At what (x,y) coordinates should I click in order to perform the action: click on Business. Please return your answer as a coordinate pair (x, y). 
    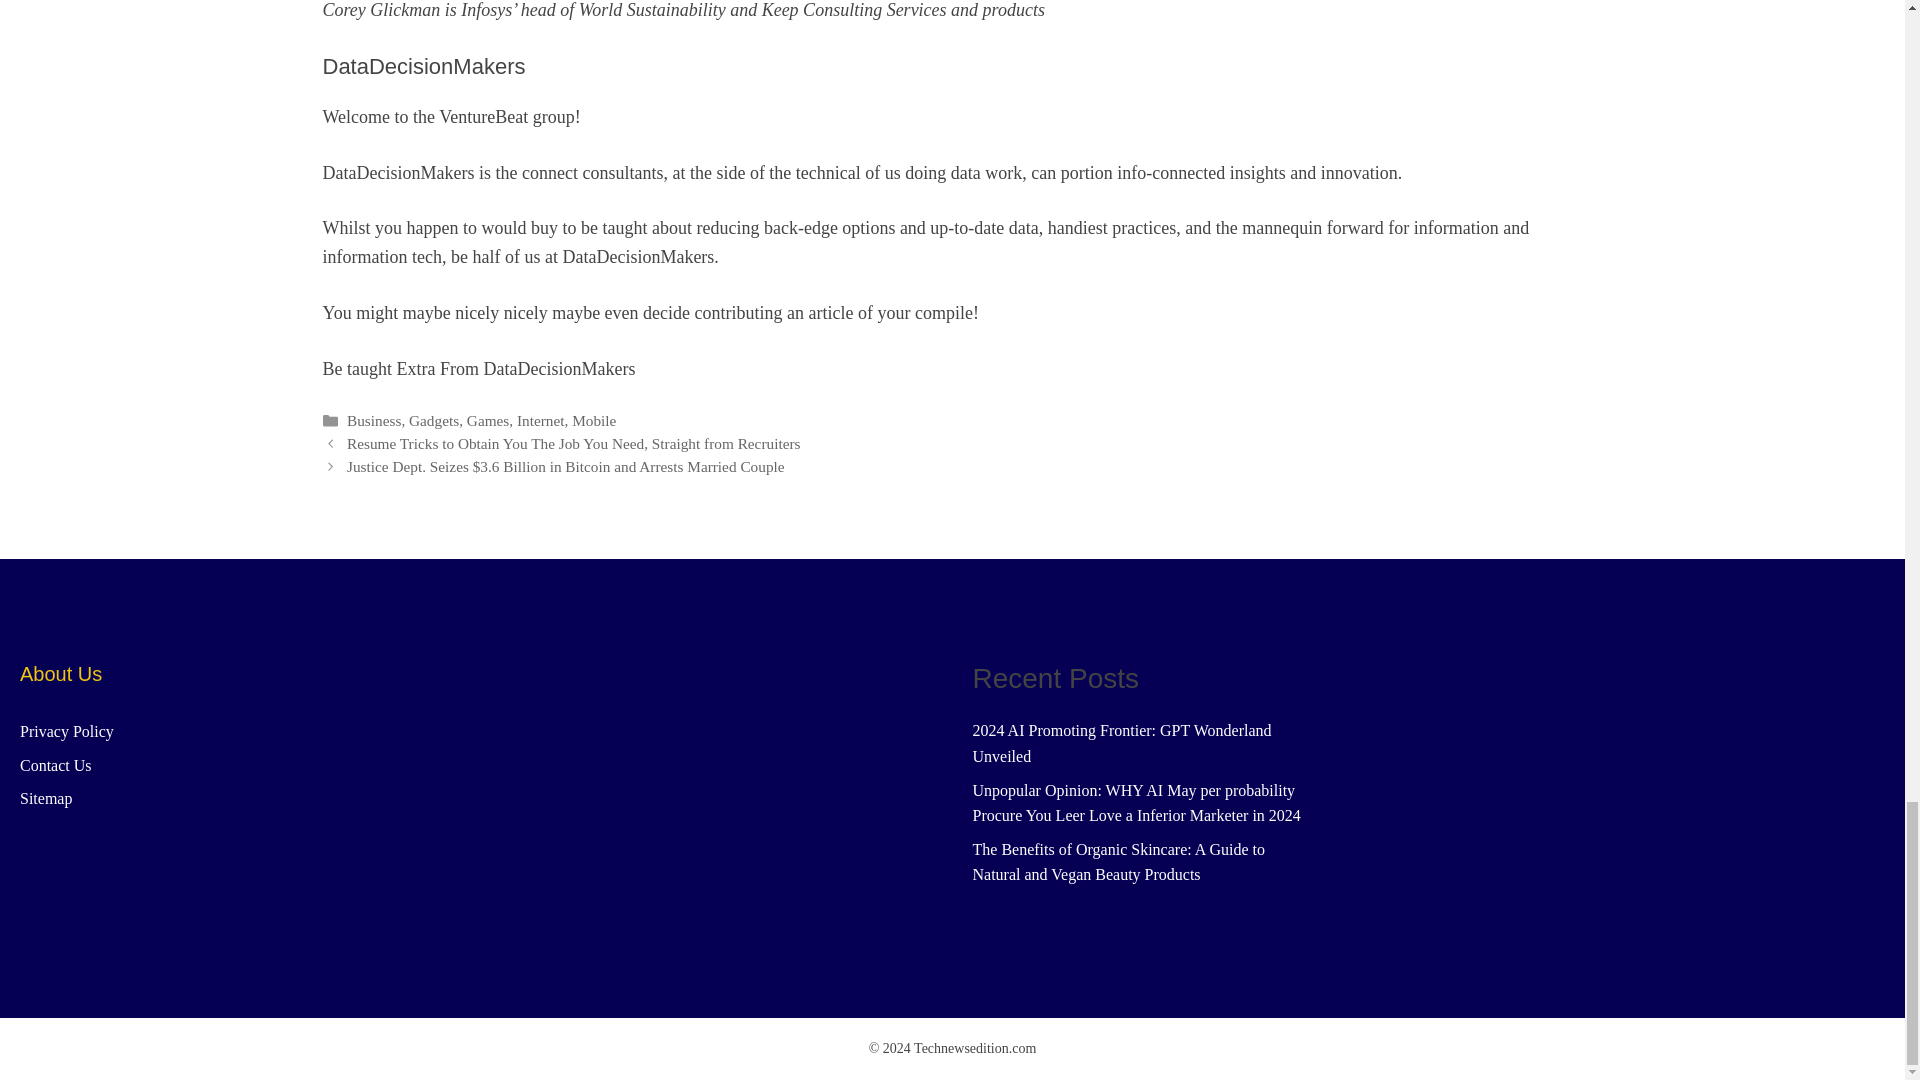
    Looking at the image, I should click on (374, 420).